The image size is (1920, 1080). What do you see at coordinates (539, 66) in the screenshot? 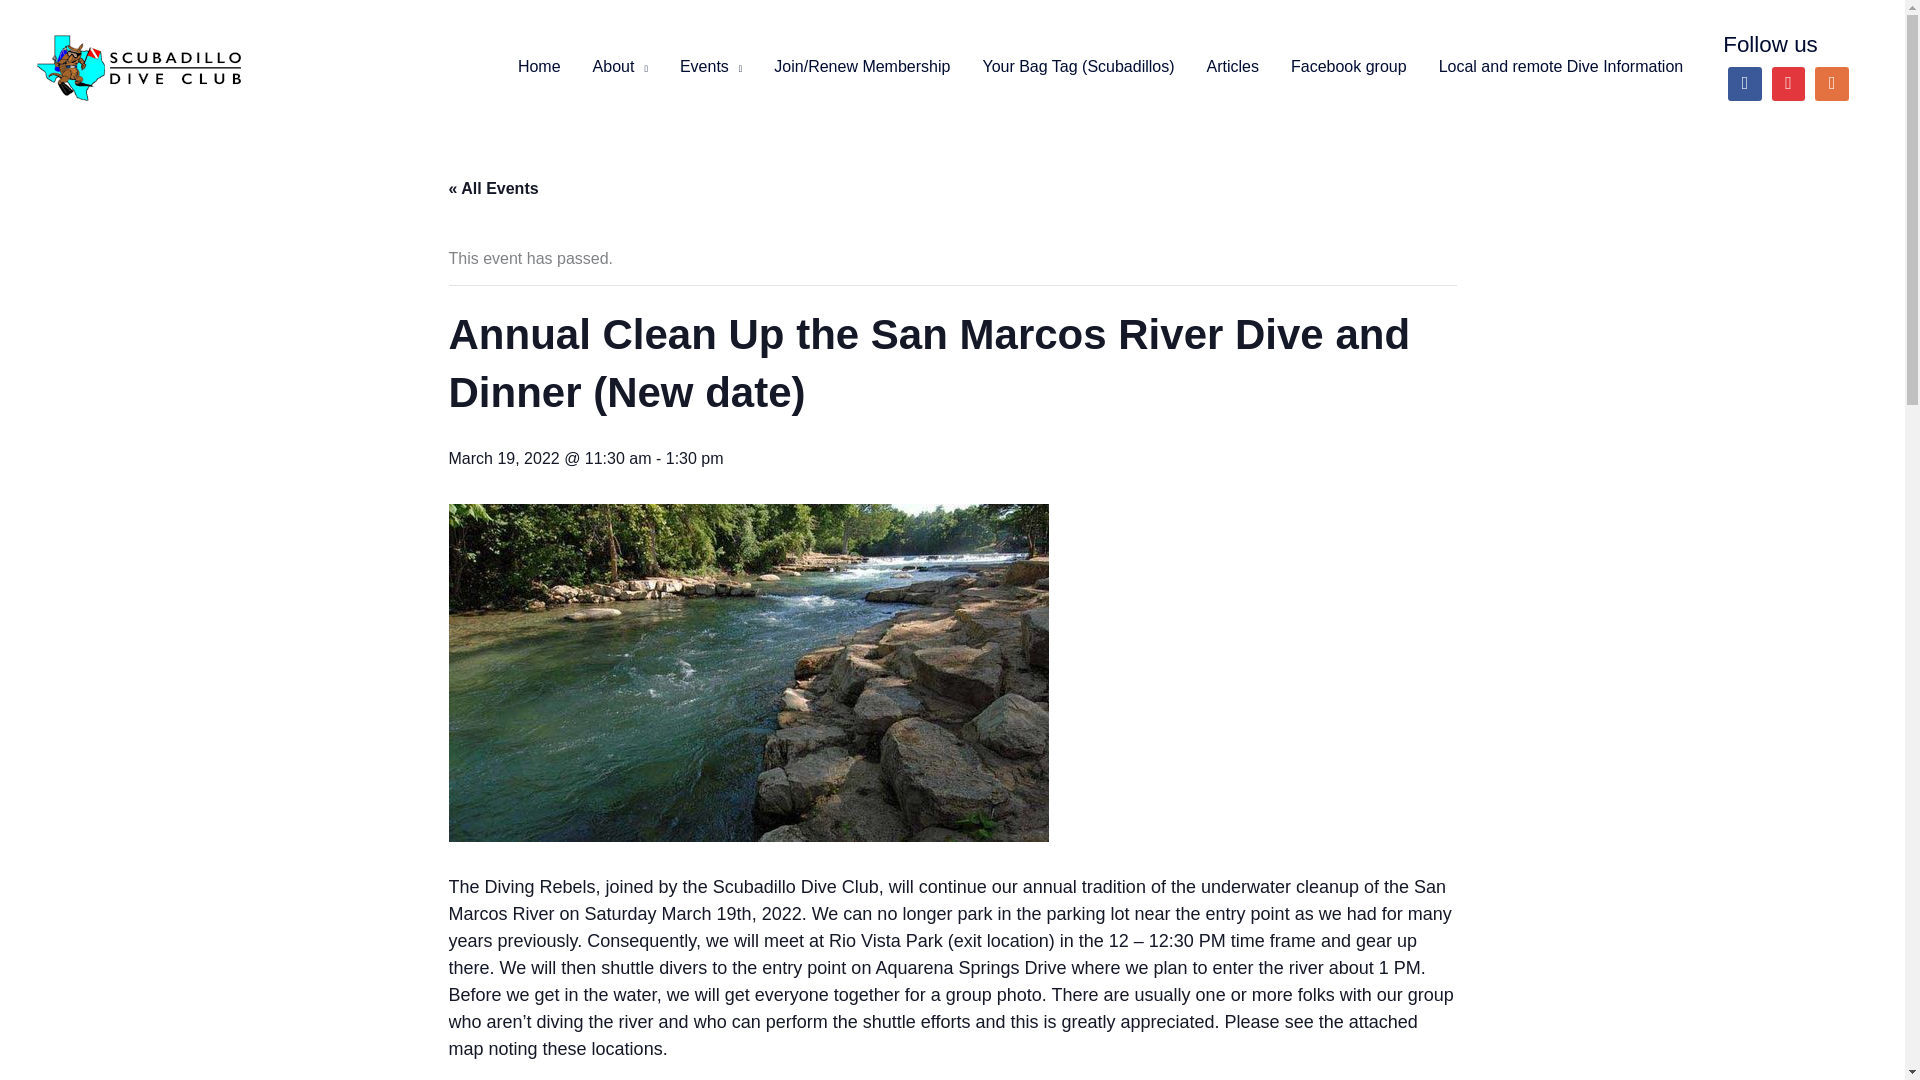
I see `Home` at bounding box center [539, 66].